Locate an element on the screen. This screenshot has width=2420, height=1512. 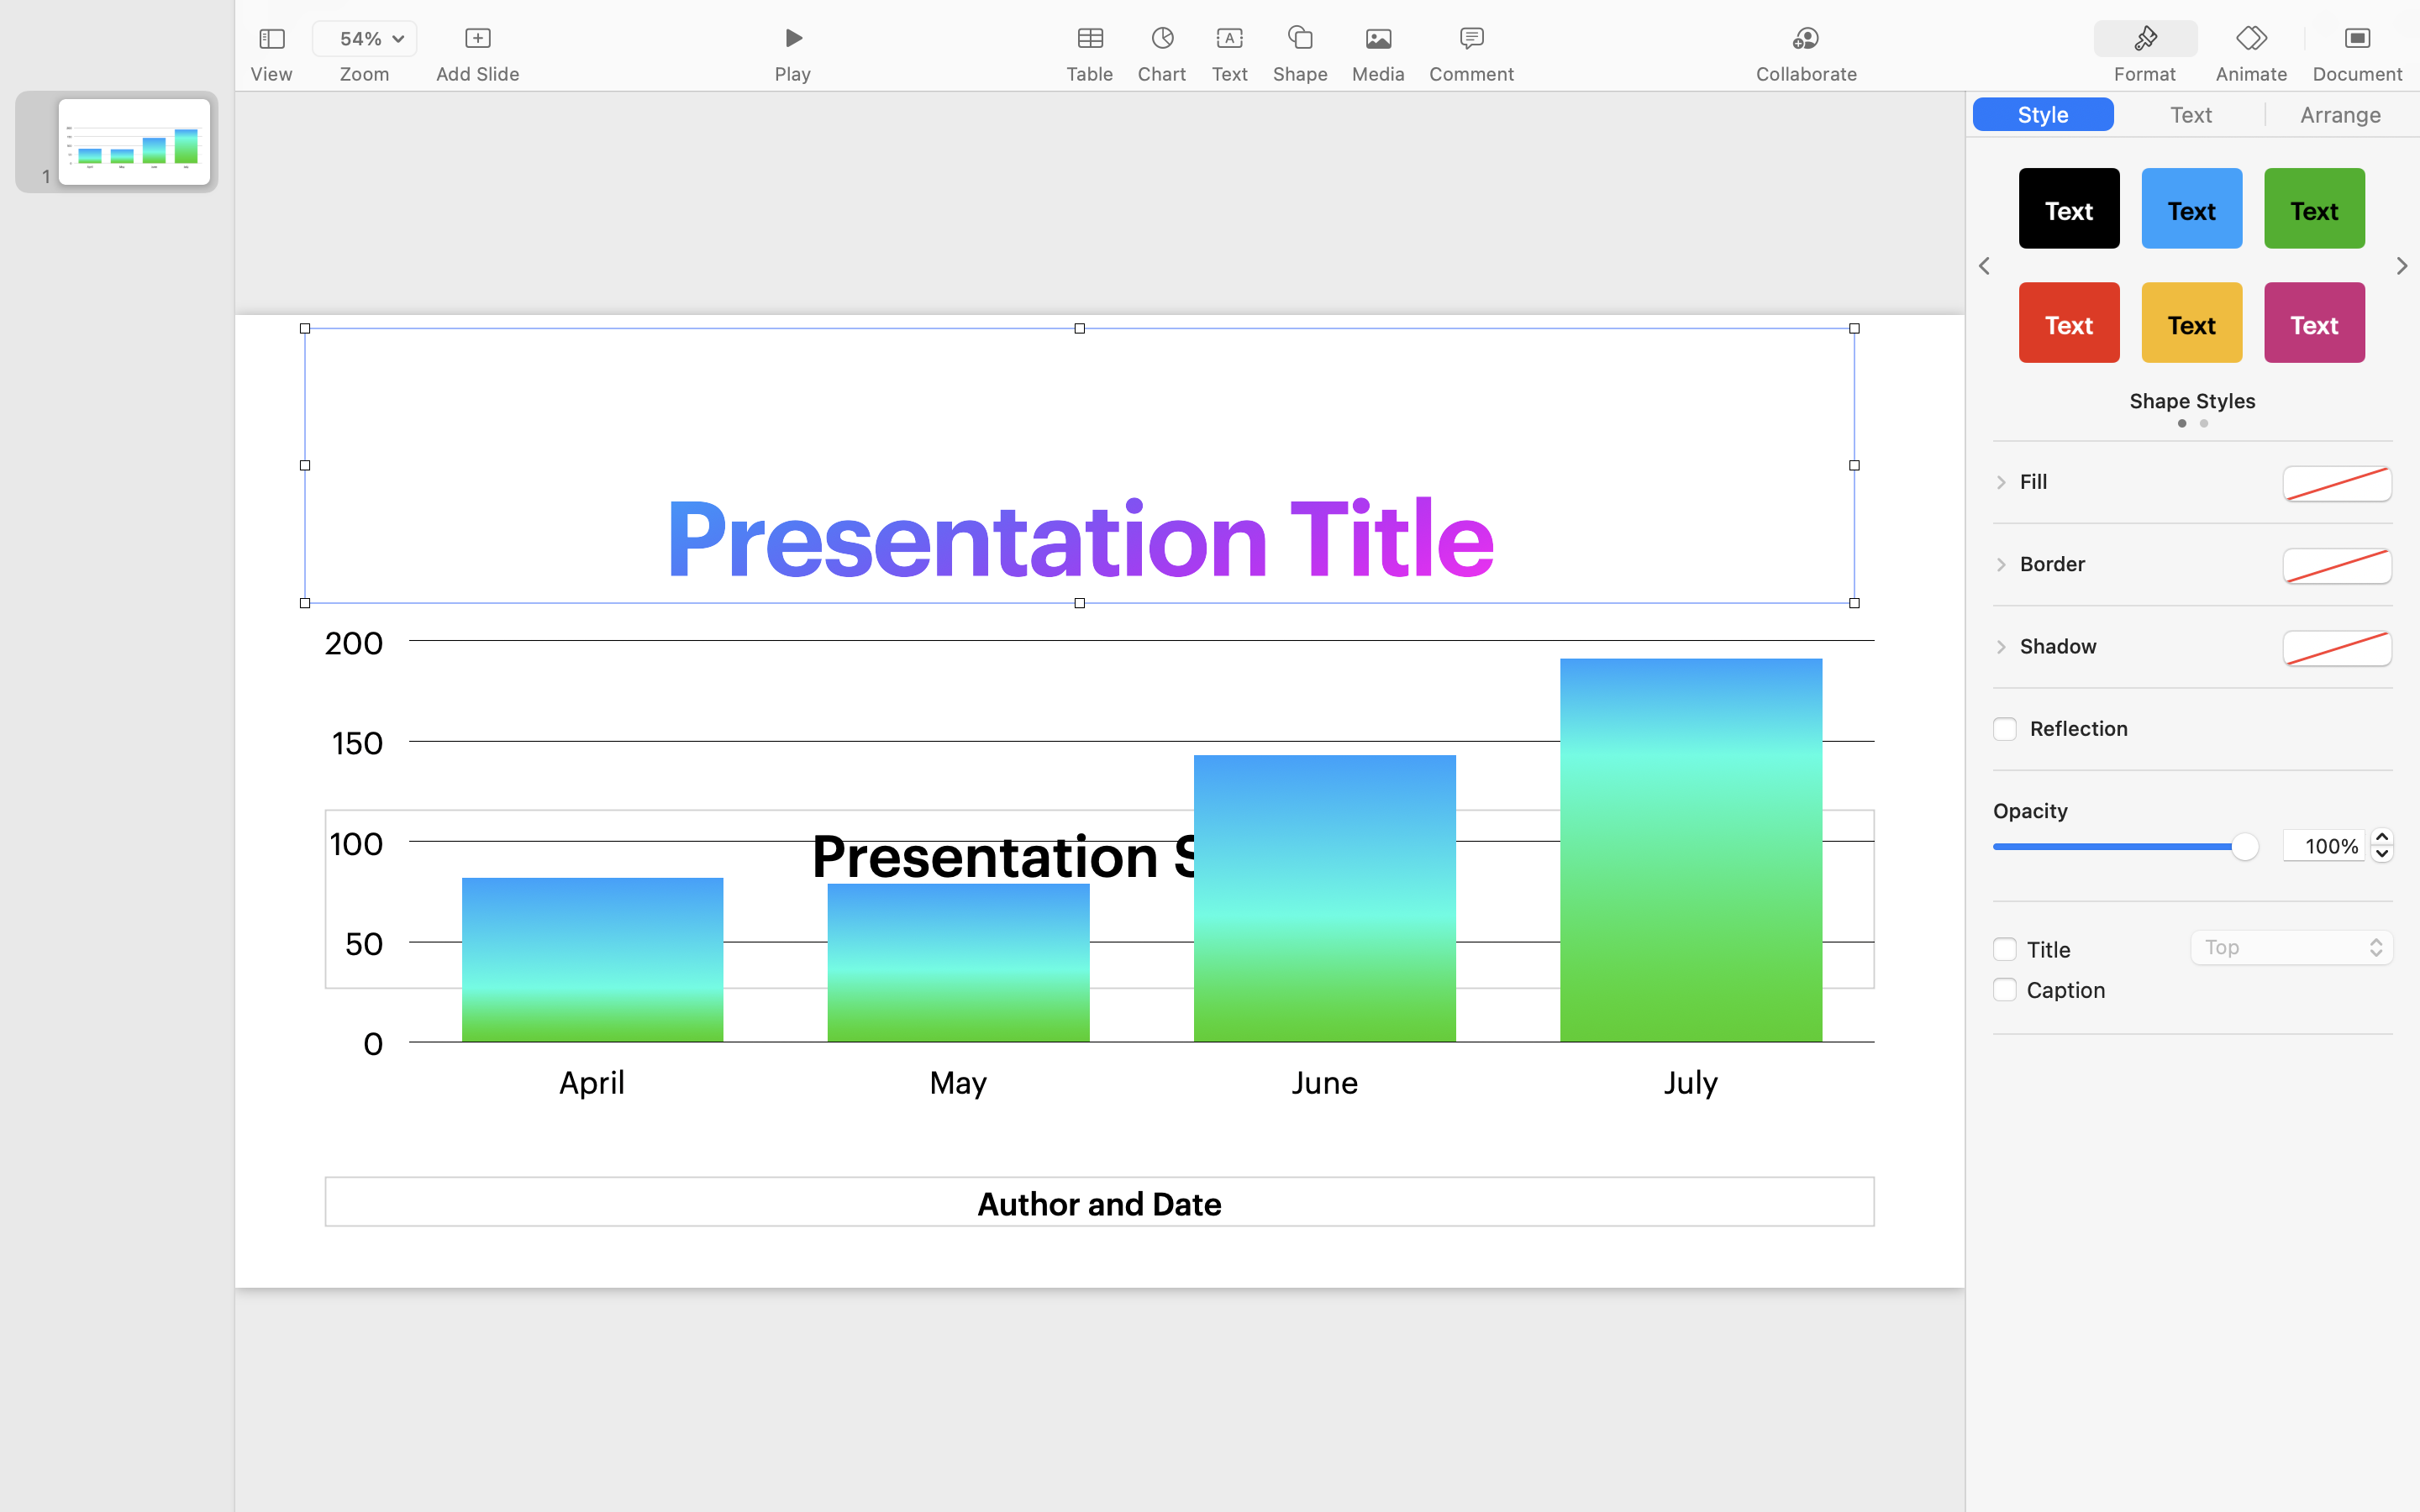
Shape Styles is located at coordinates (2193, 400).